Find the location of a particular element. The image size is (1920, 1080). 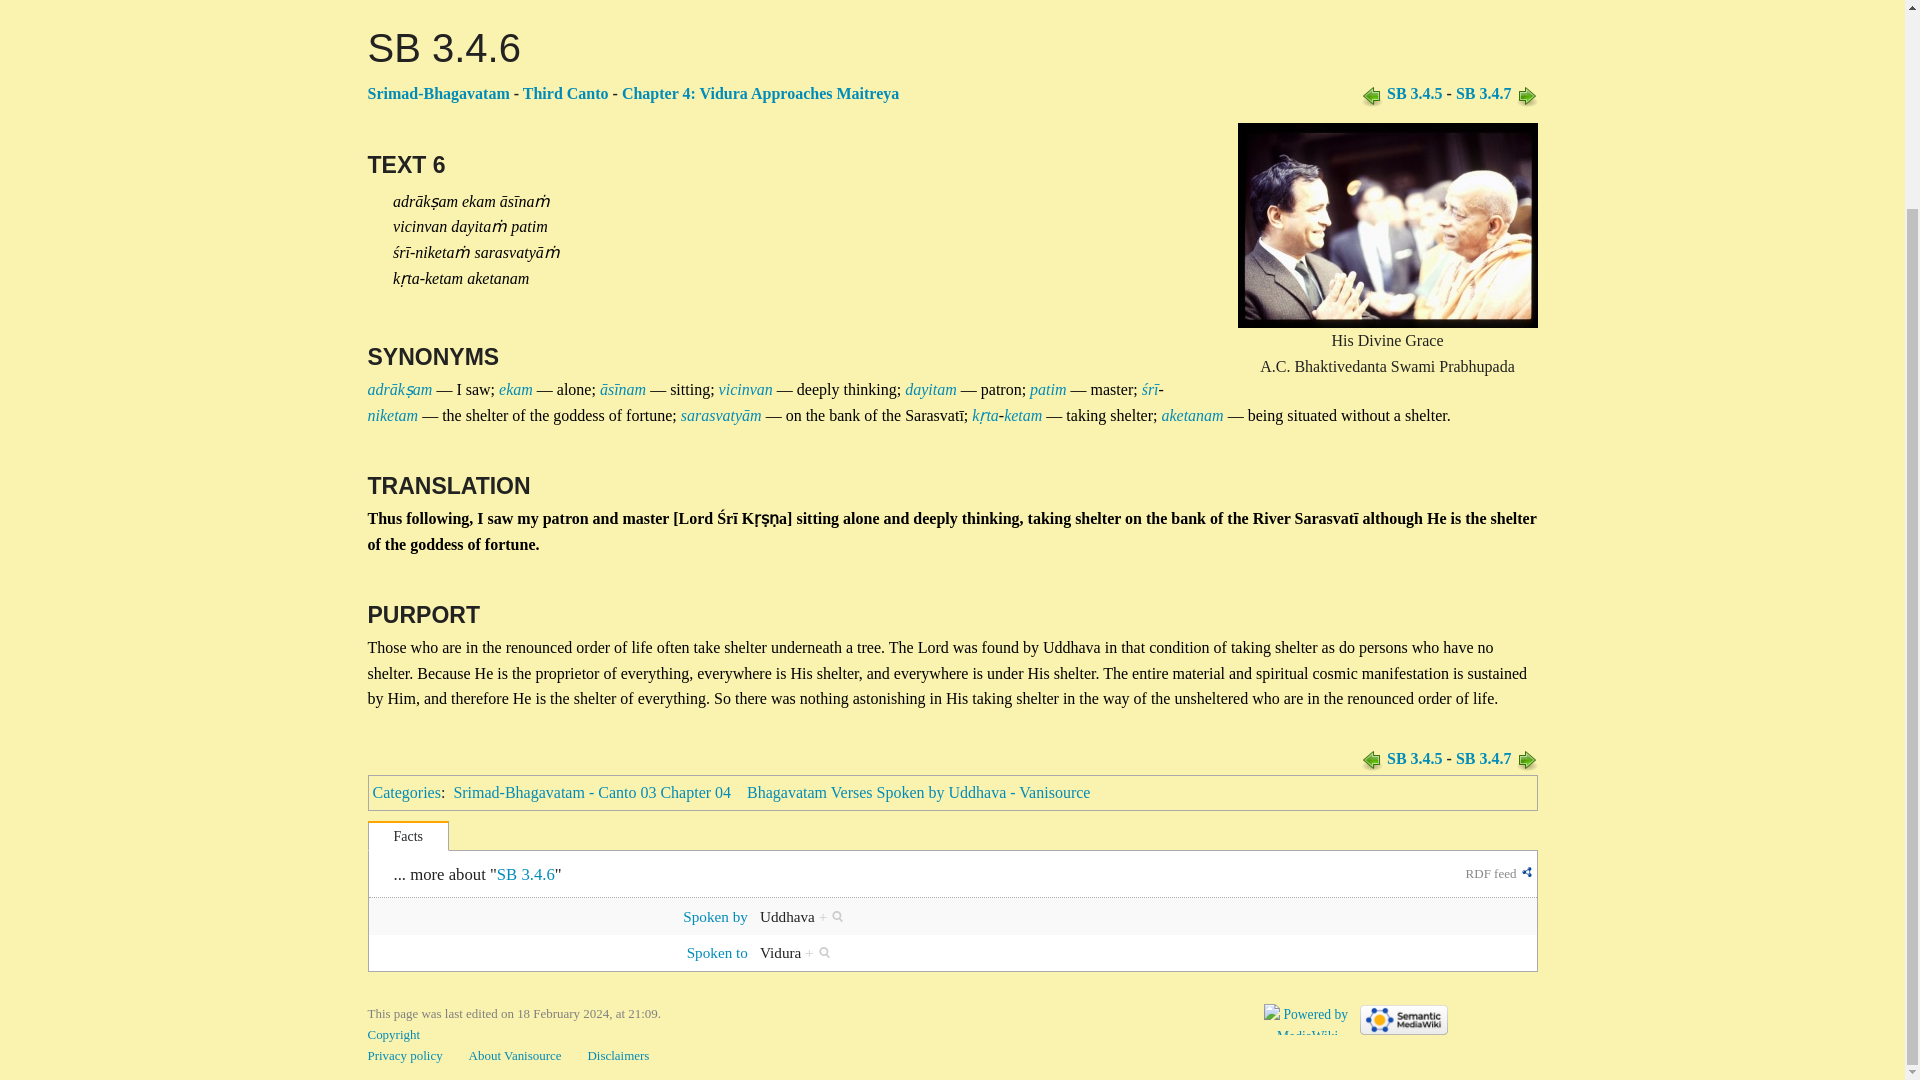

SB 3 is located at coordinates (565, 93).